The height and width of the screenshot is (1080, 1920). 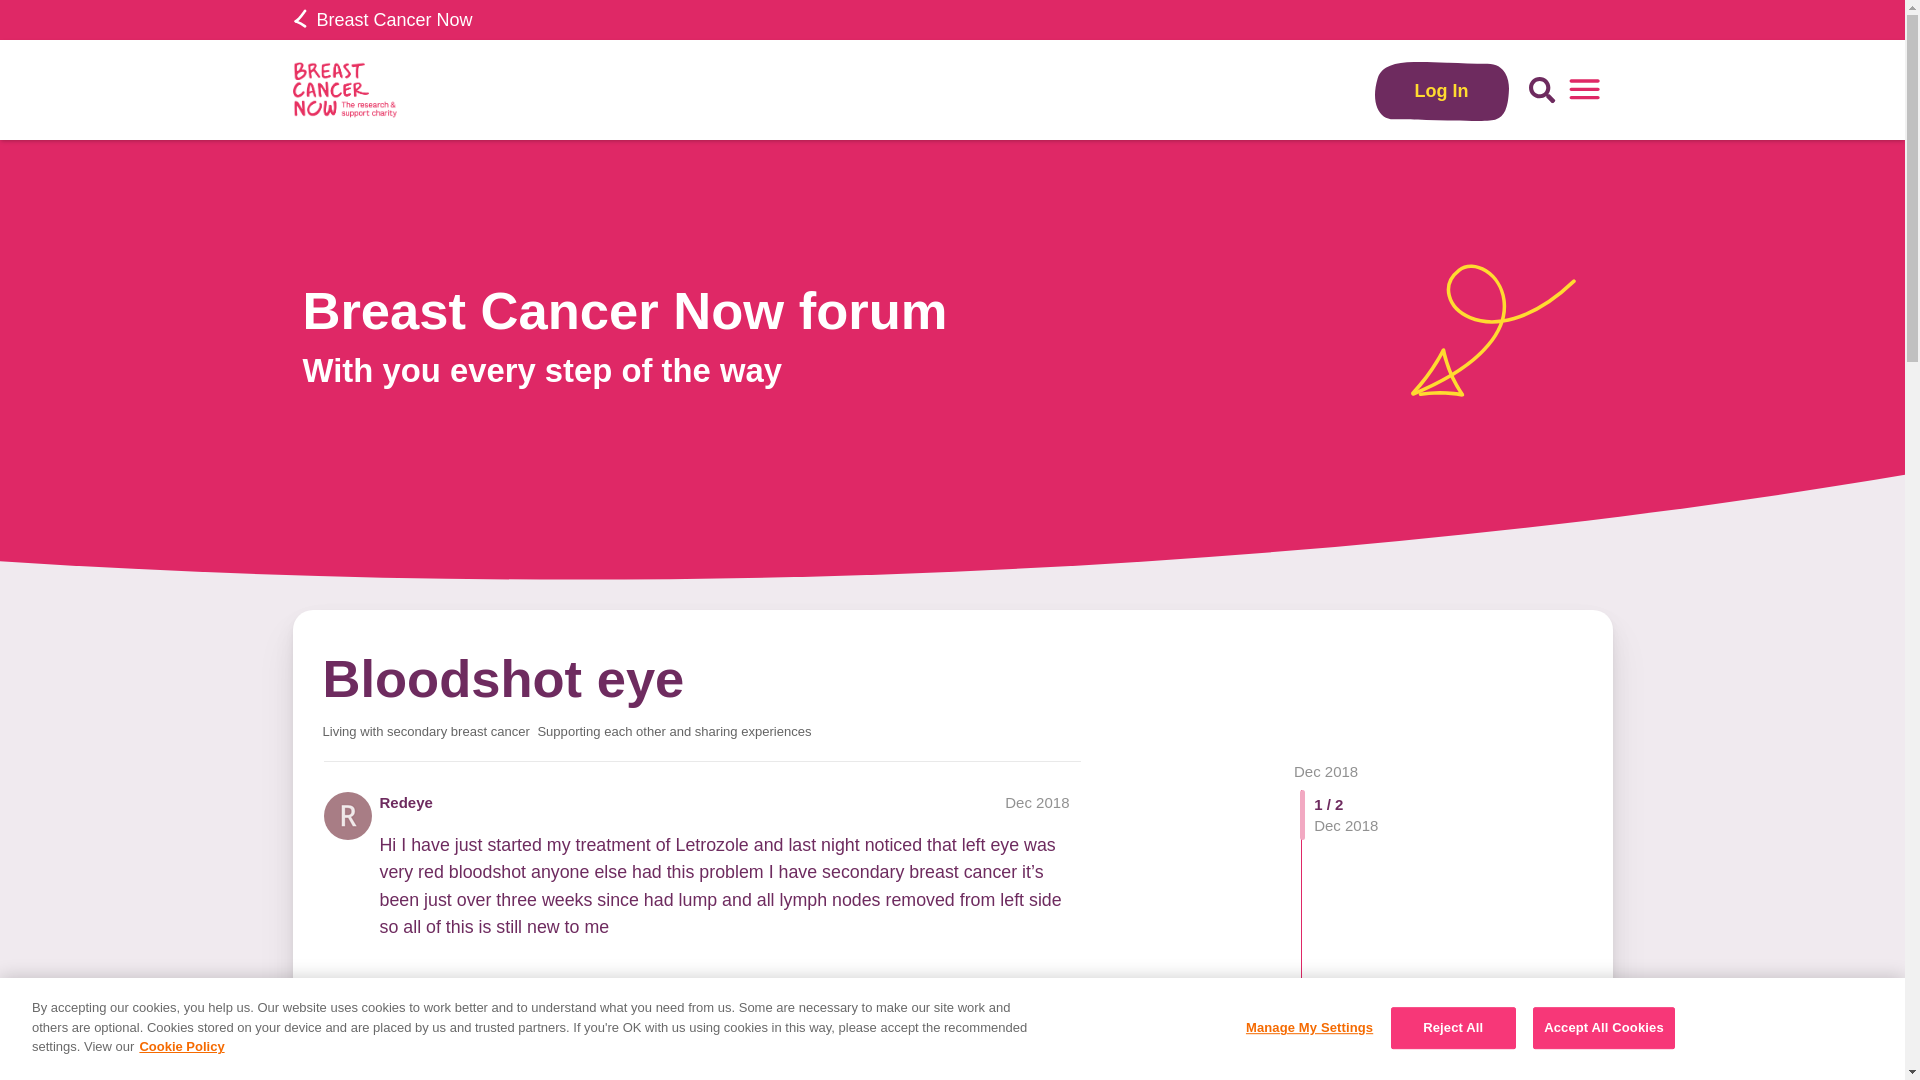 I want to click on Search, so click(x=1542, y=90).